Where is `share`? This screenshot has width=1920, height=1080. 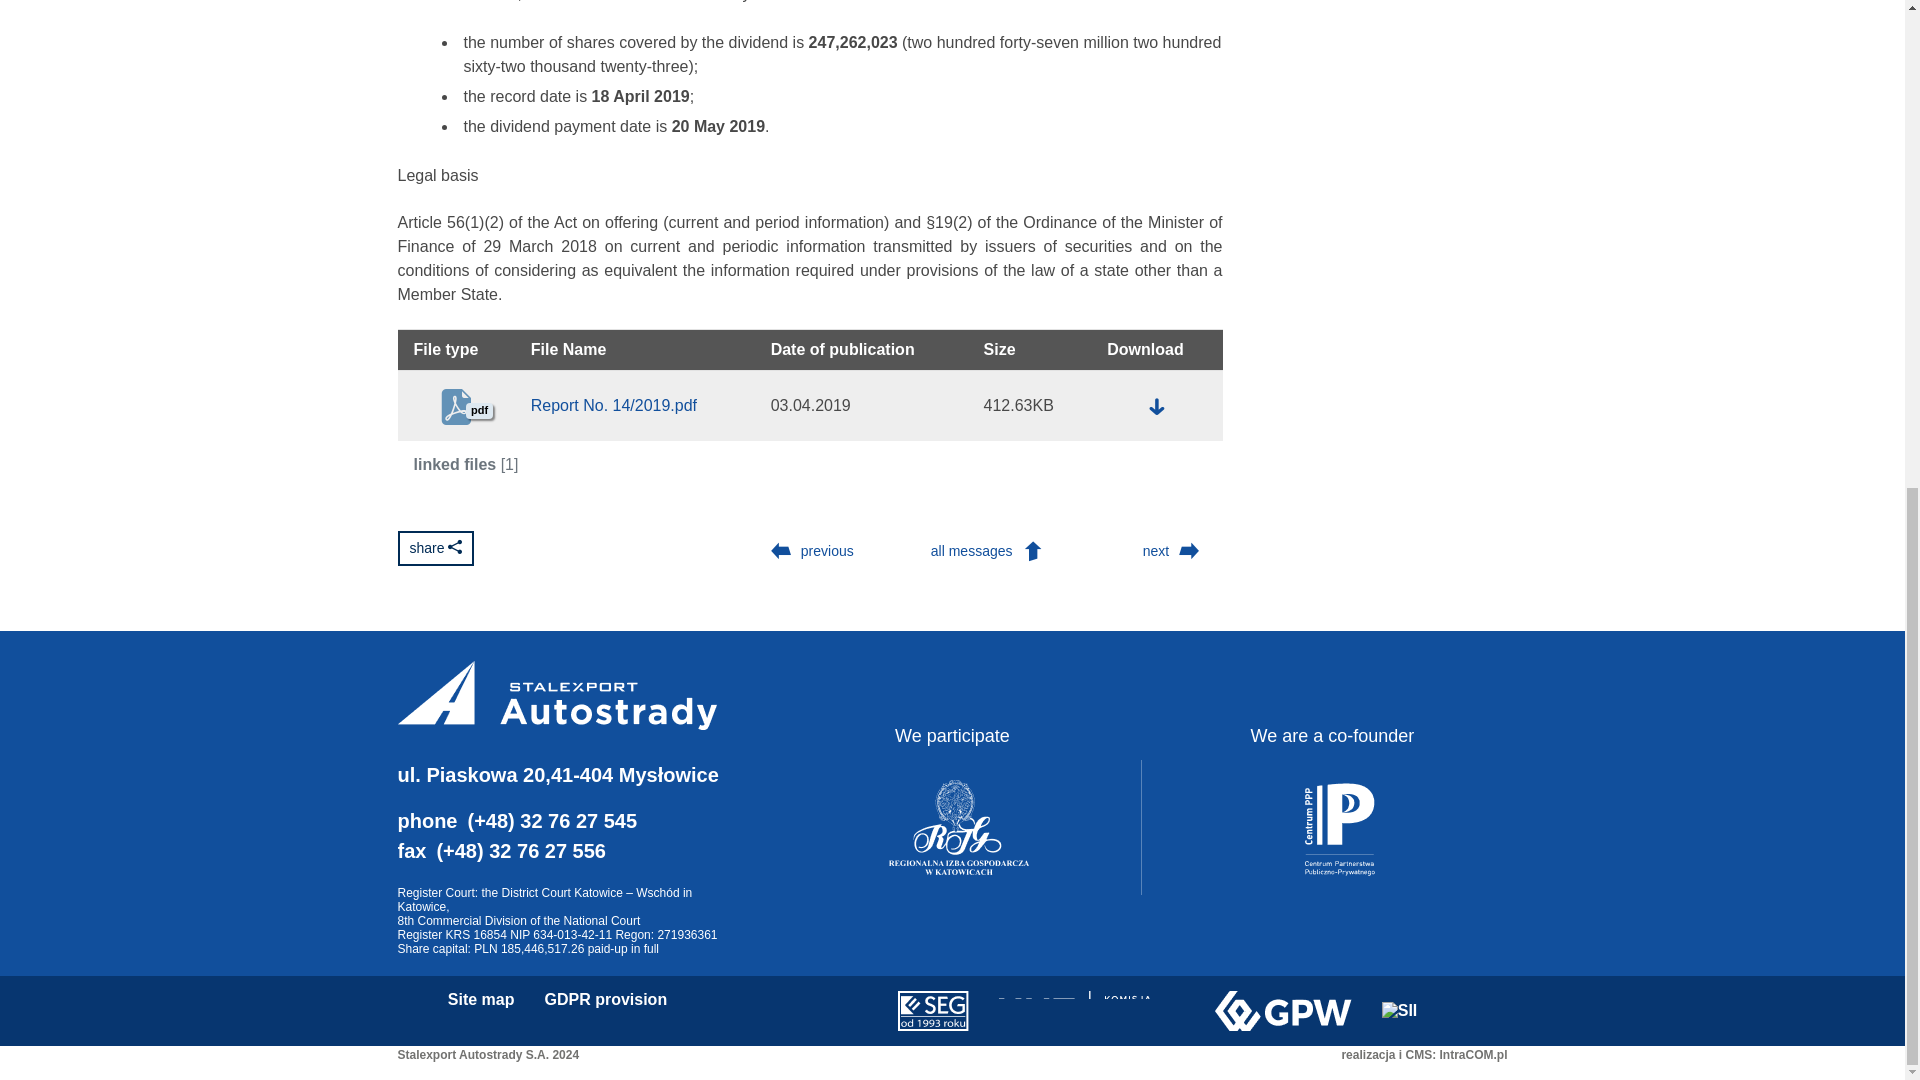 share is located at coordinates (436, 548).